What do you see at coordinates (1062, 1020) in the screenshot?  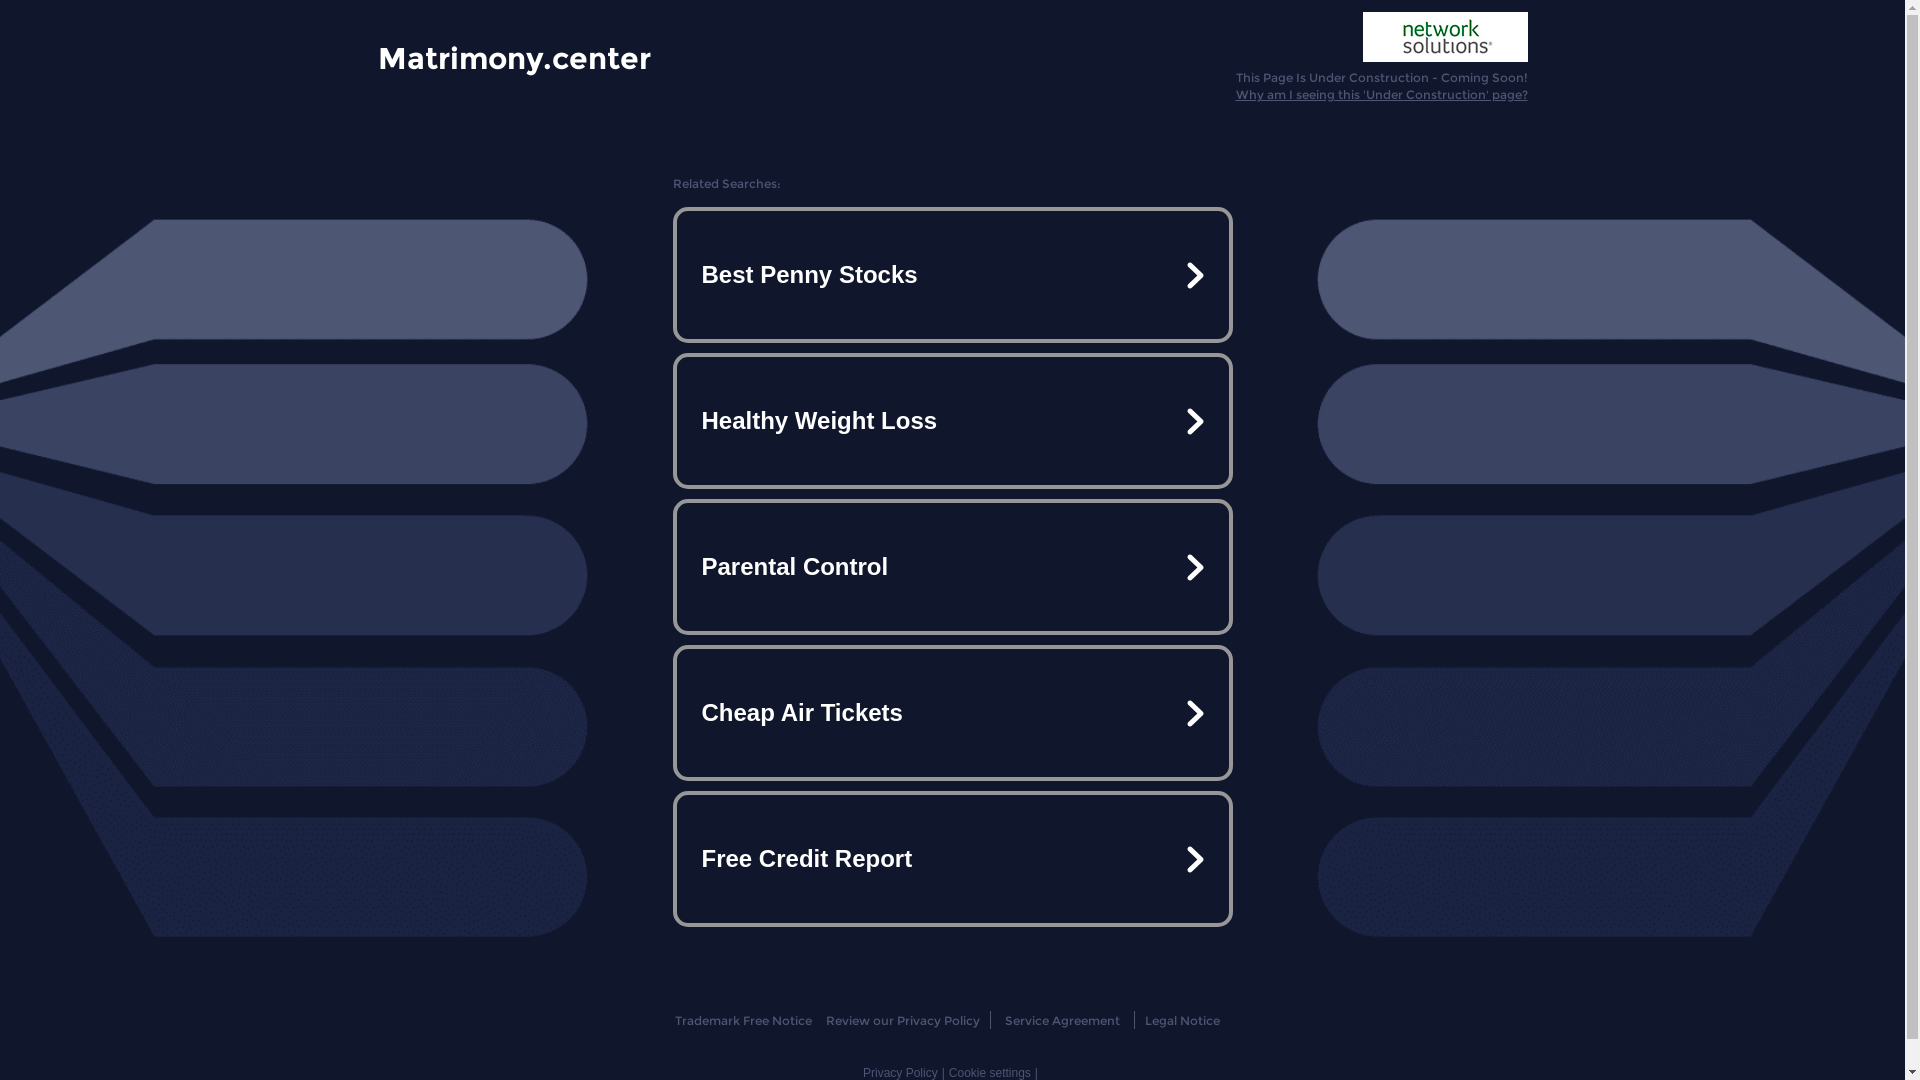 I see `Service Agreement` at bounding box center [1062, 1020].